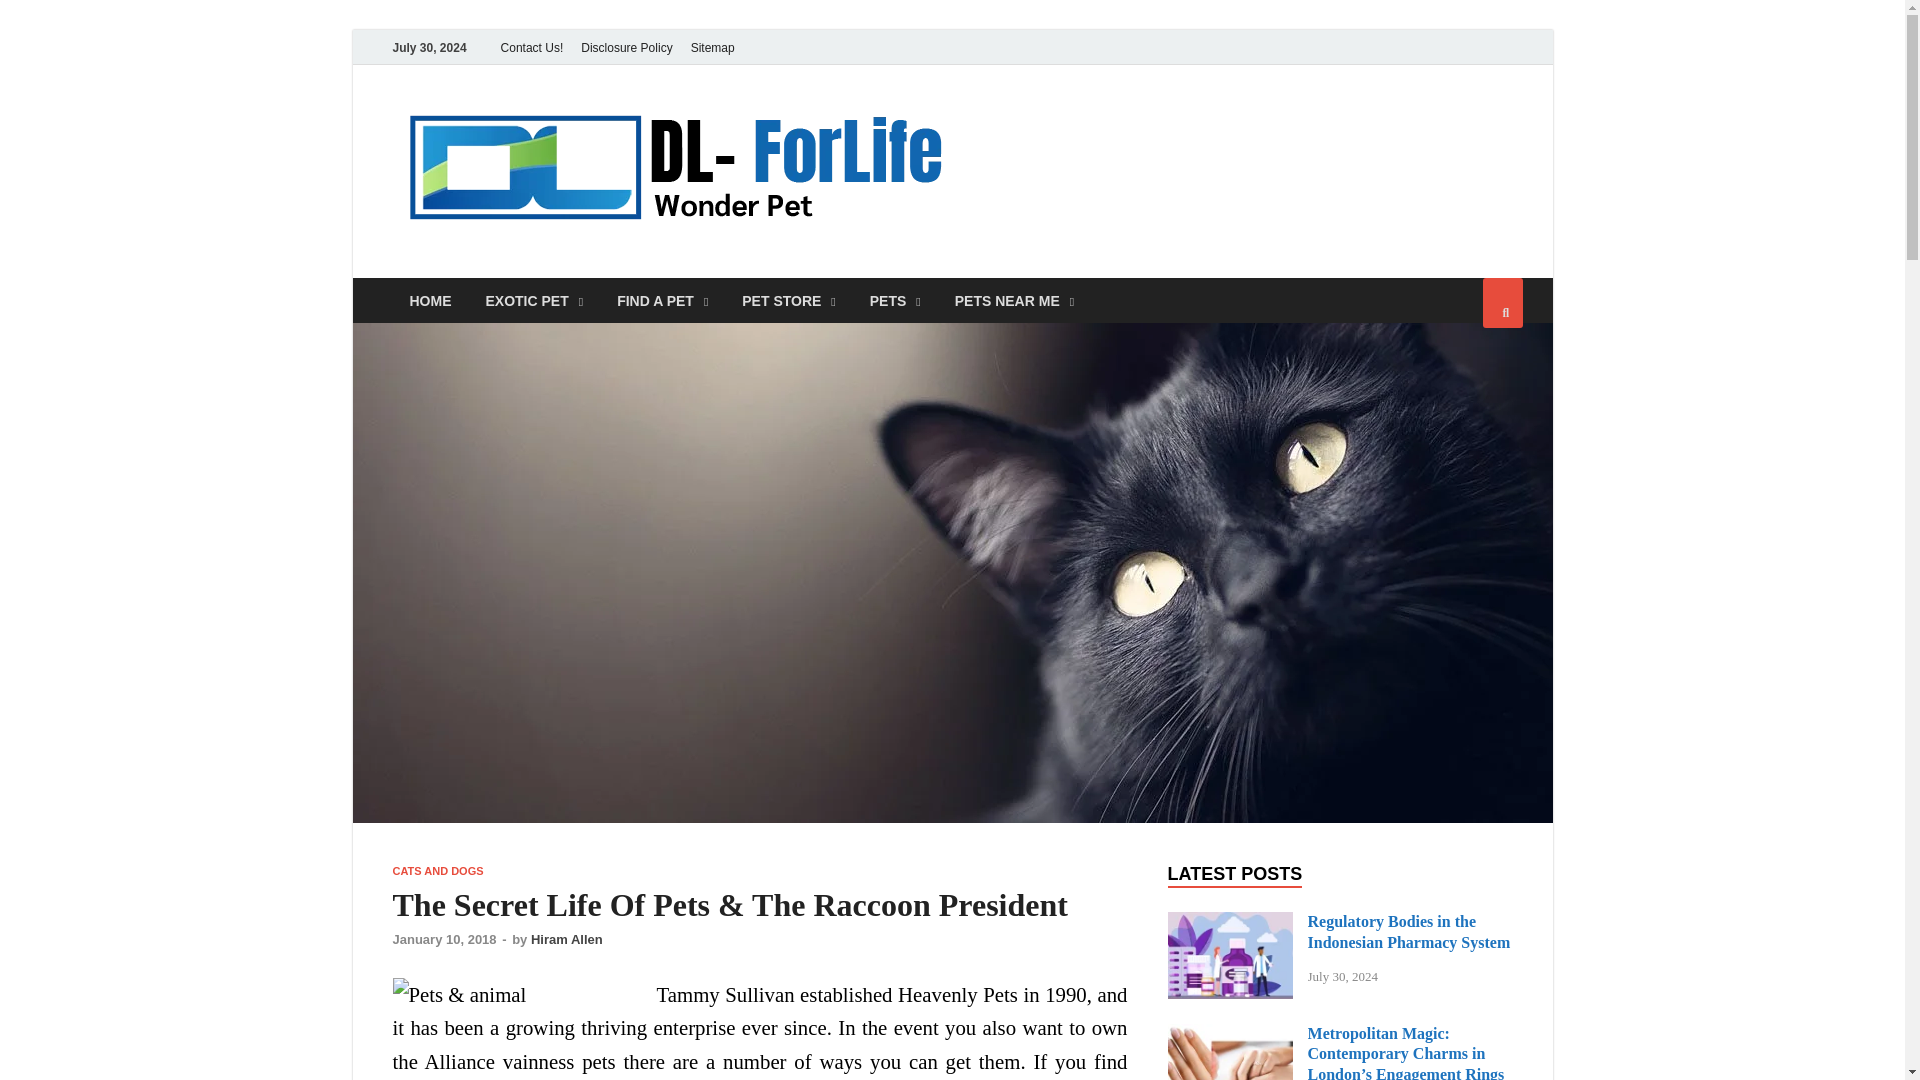  Describe the element at coordinates (712, 47) in the screenshot. I see `Sitemap` at that location.